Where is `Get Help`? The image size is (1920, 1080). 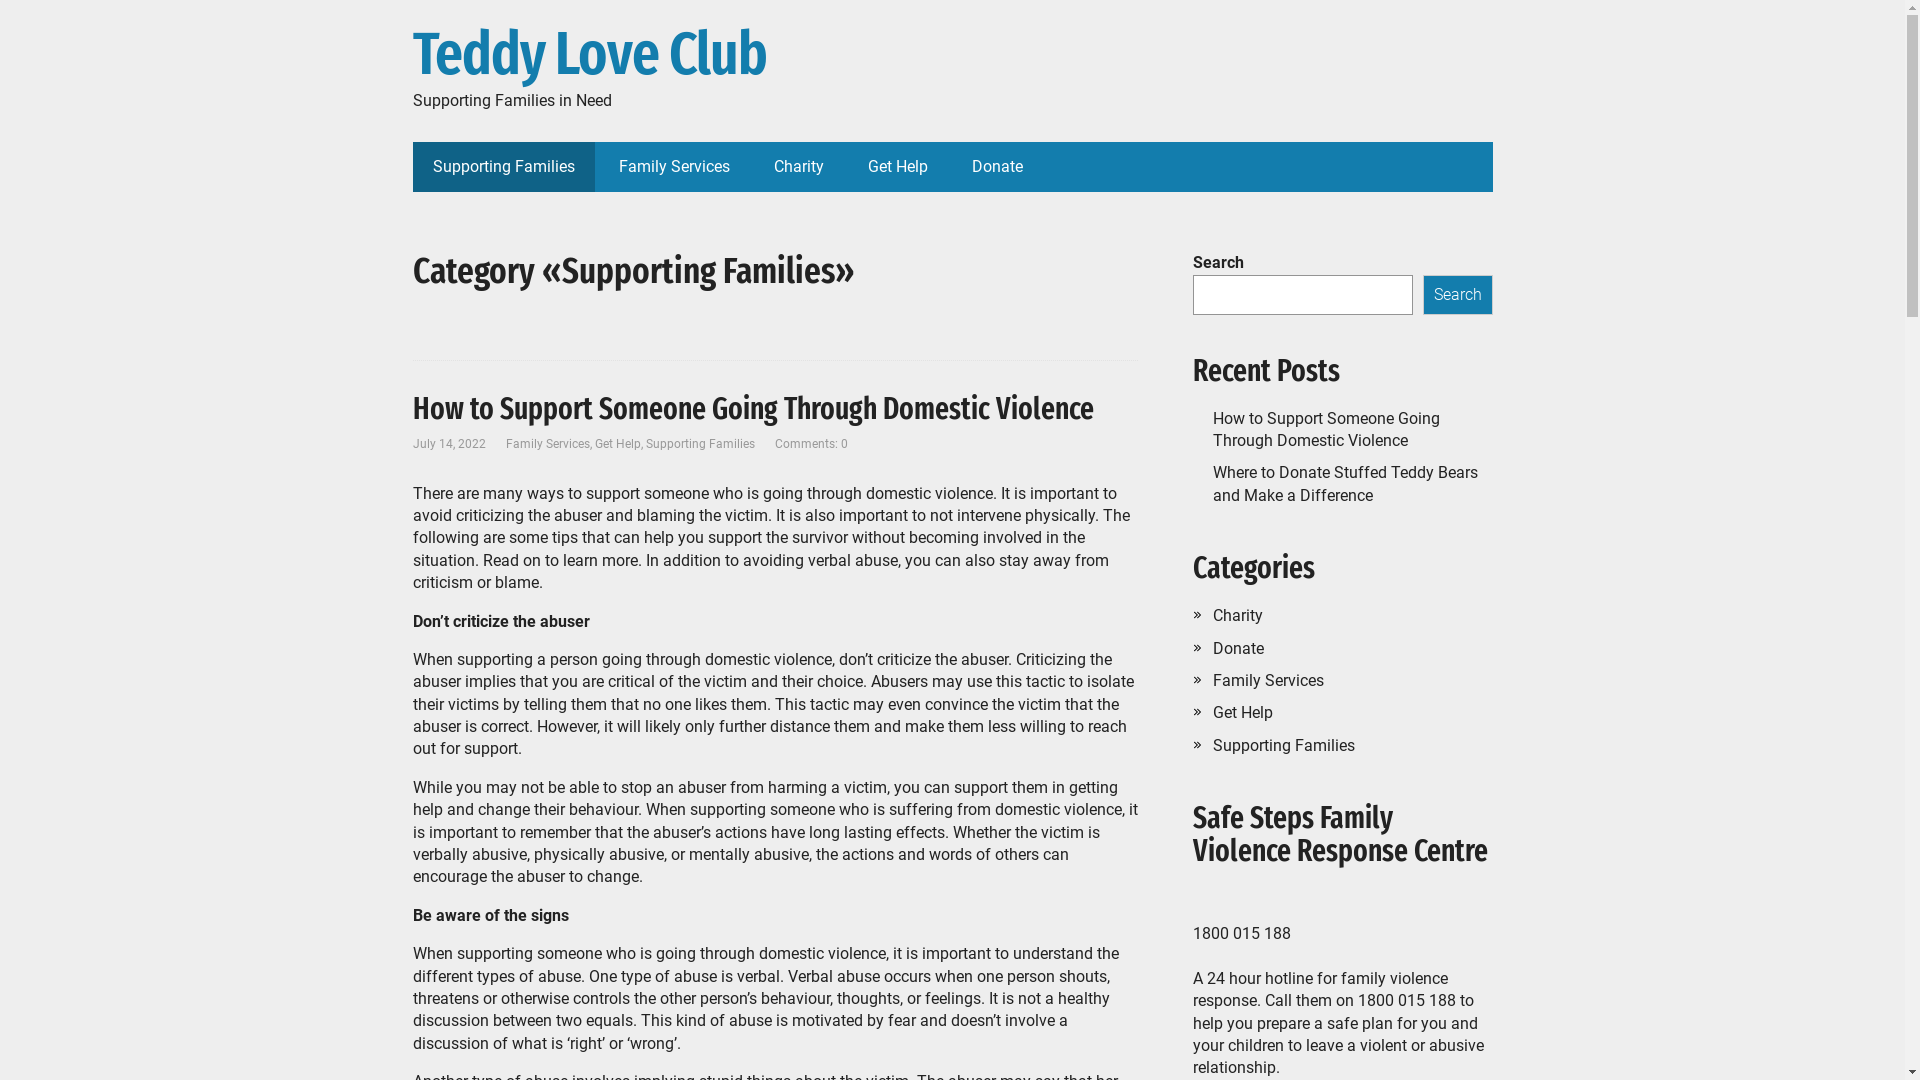 Get Help is located at coordinates (898, 167).